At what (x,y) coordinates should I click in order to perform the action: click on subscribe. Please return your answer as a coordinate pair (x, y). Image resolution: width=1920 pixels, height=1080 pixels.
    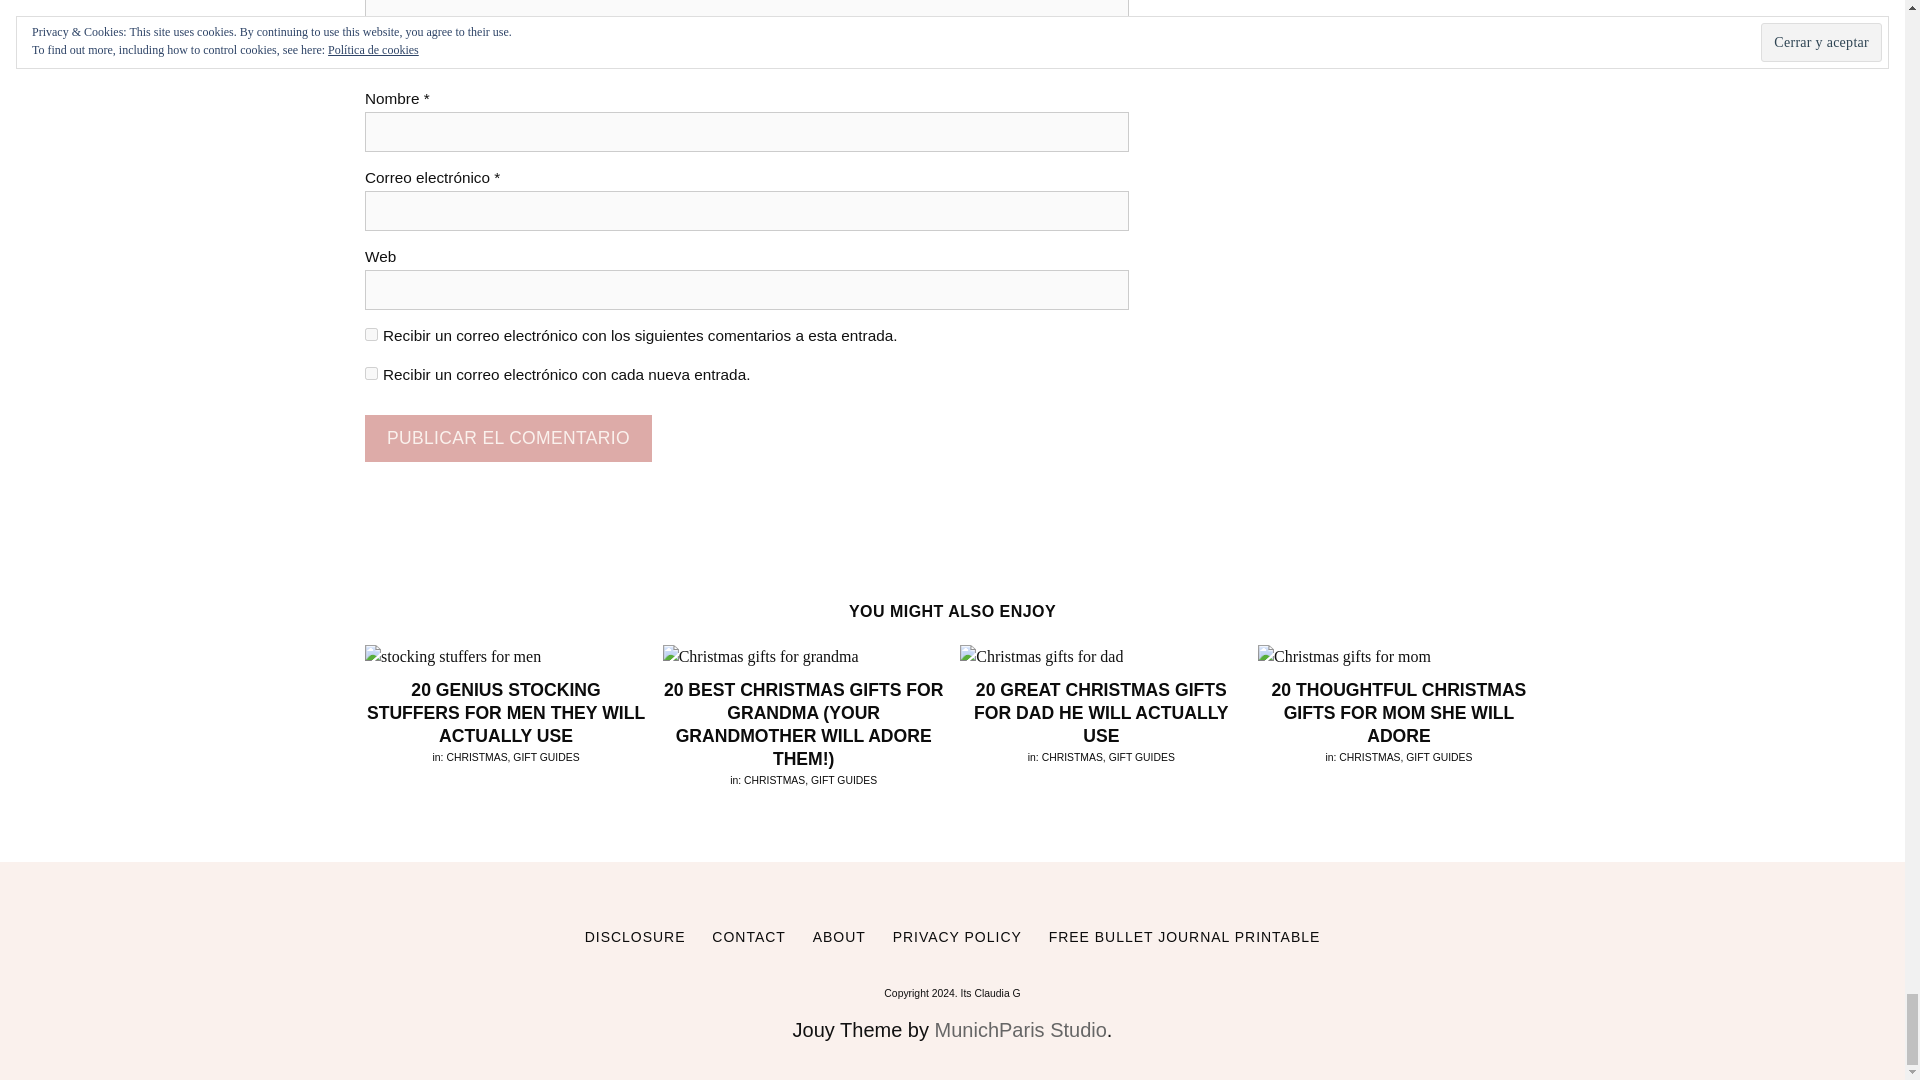
    Looking at the image, I should click on (371, 334).